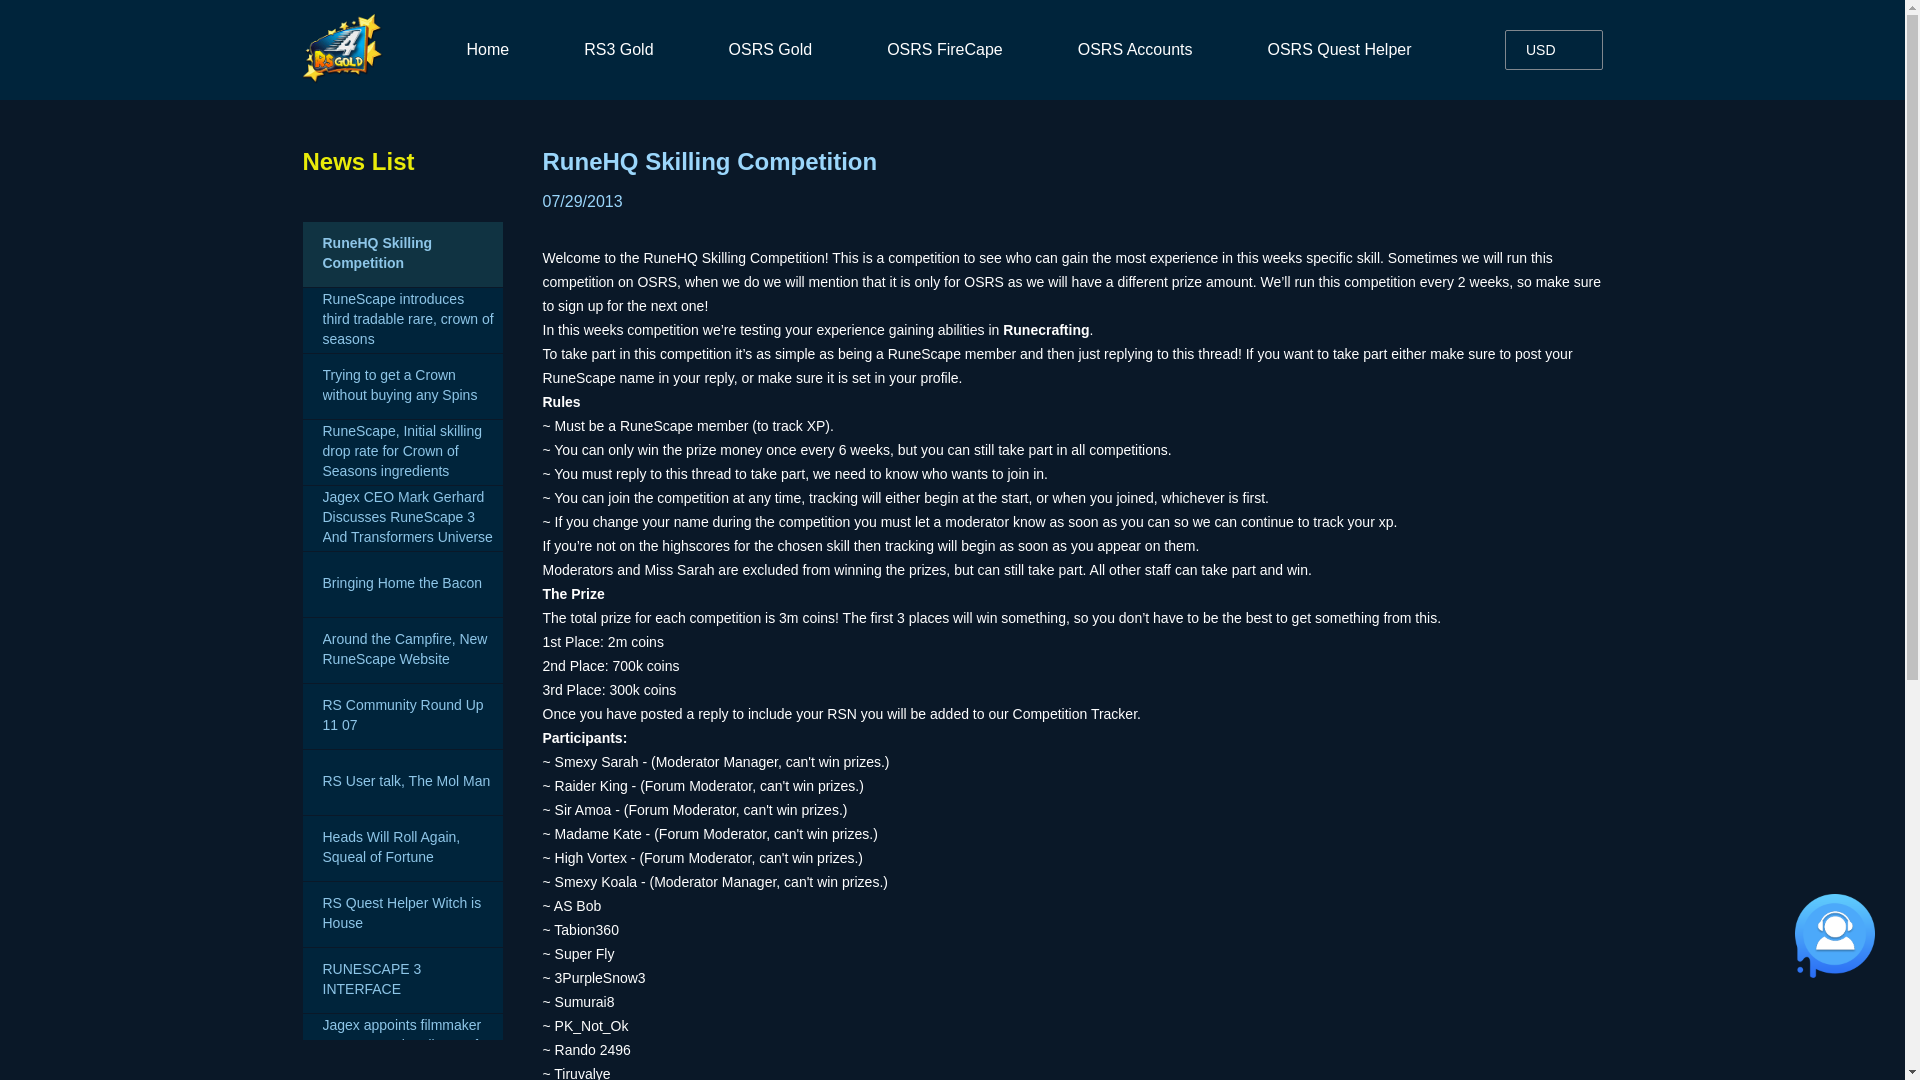  Describe the element at coordinates (402, 650) in the screenshot. I see `Around the Campfire, New RuneScape Website` at that location.